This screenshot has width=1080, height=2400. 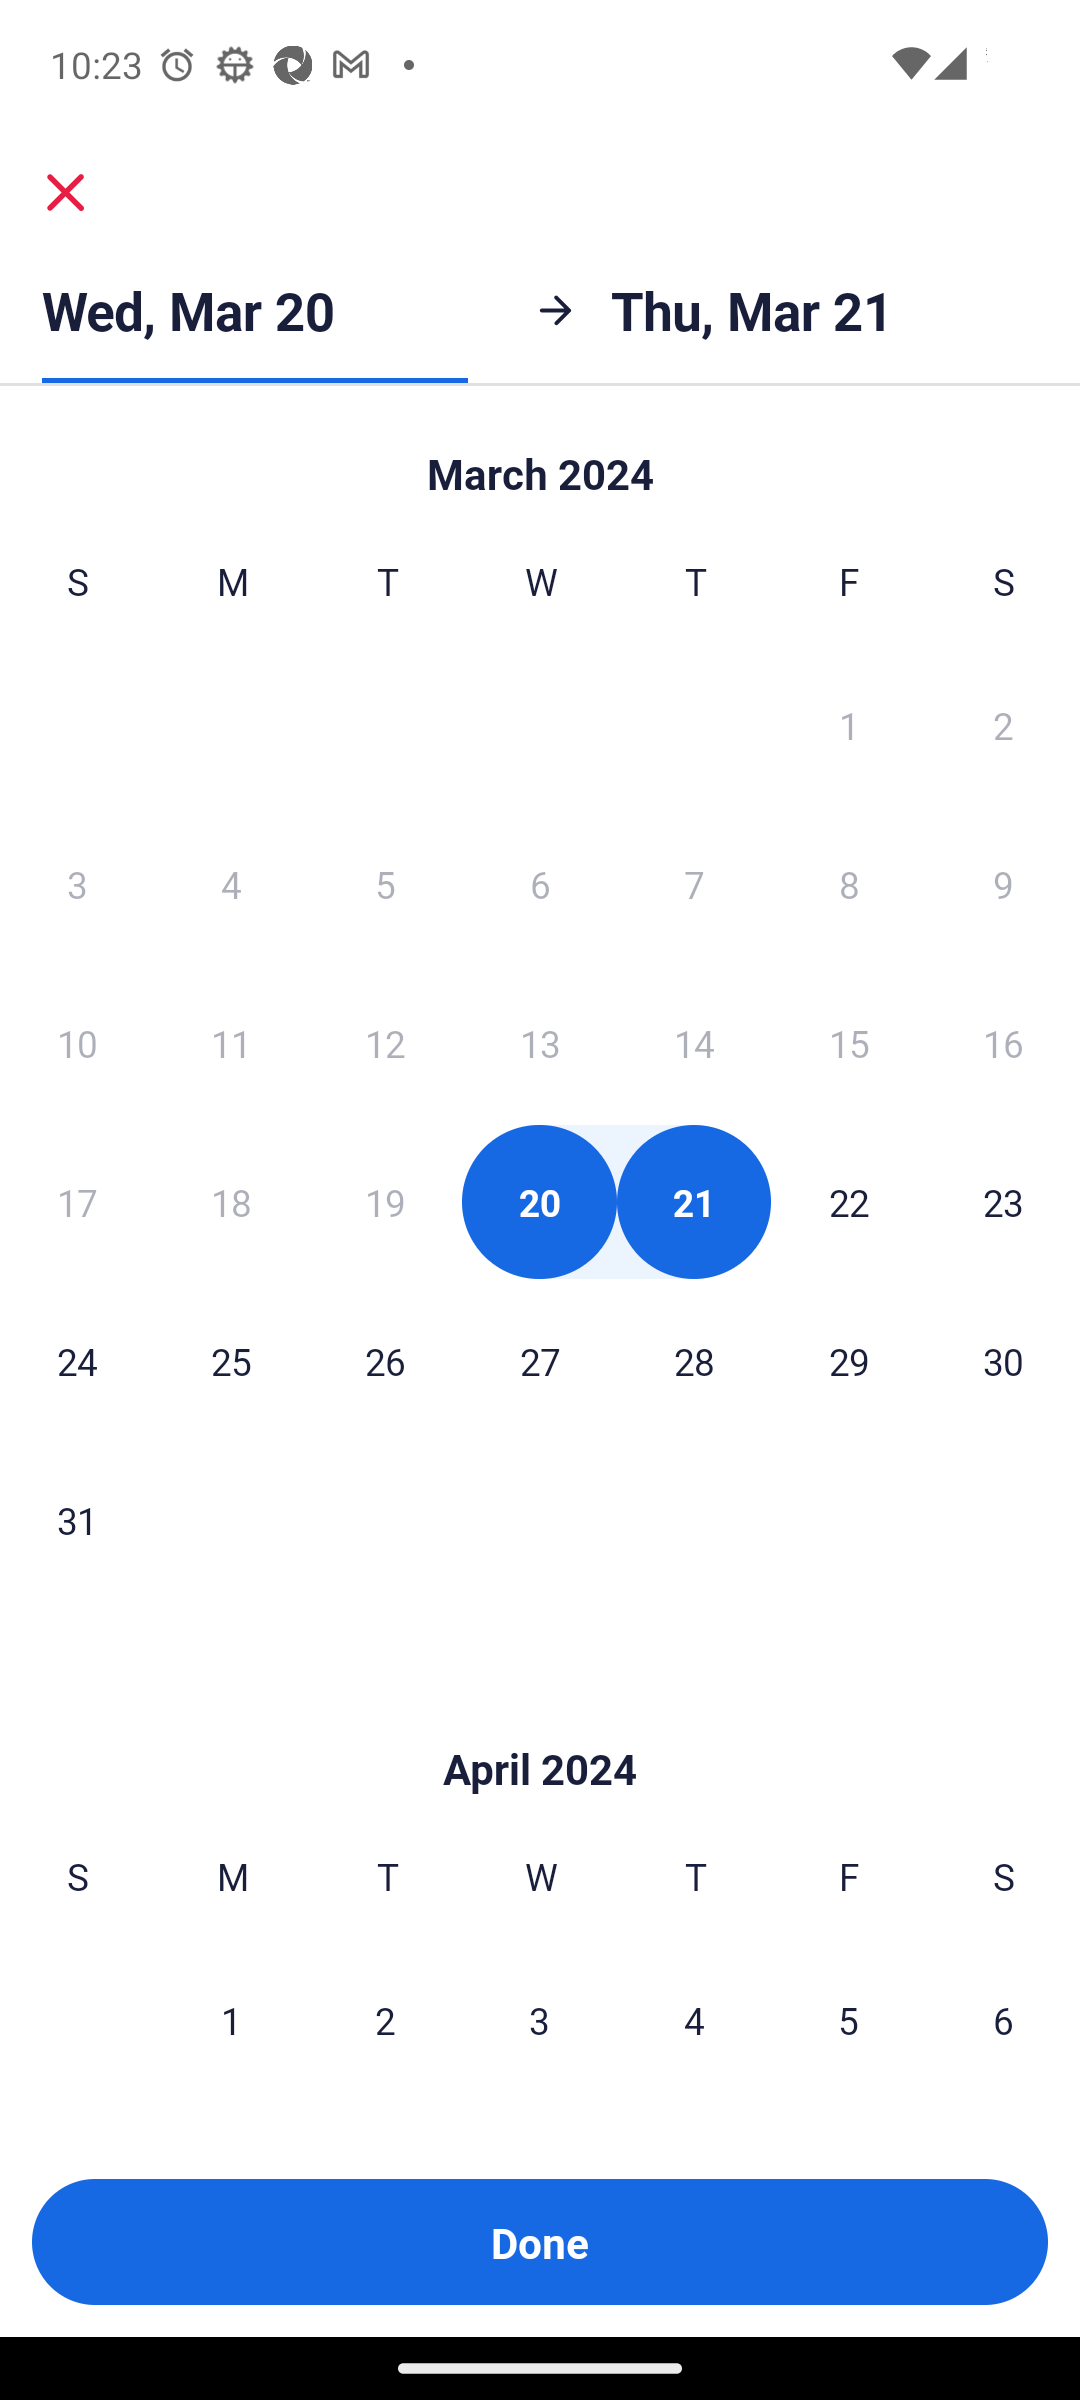 I want to click on 2 Tuesday, April 2, 2024, so click(x=384, y=2020).